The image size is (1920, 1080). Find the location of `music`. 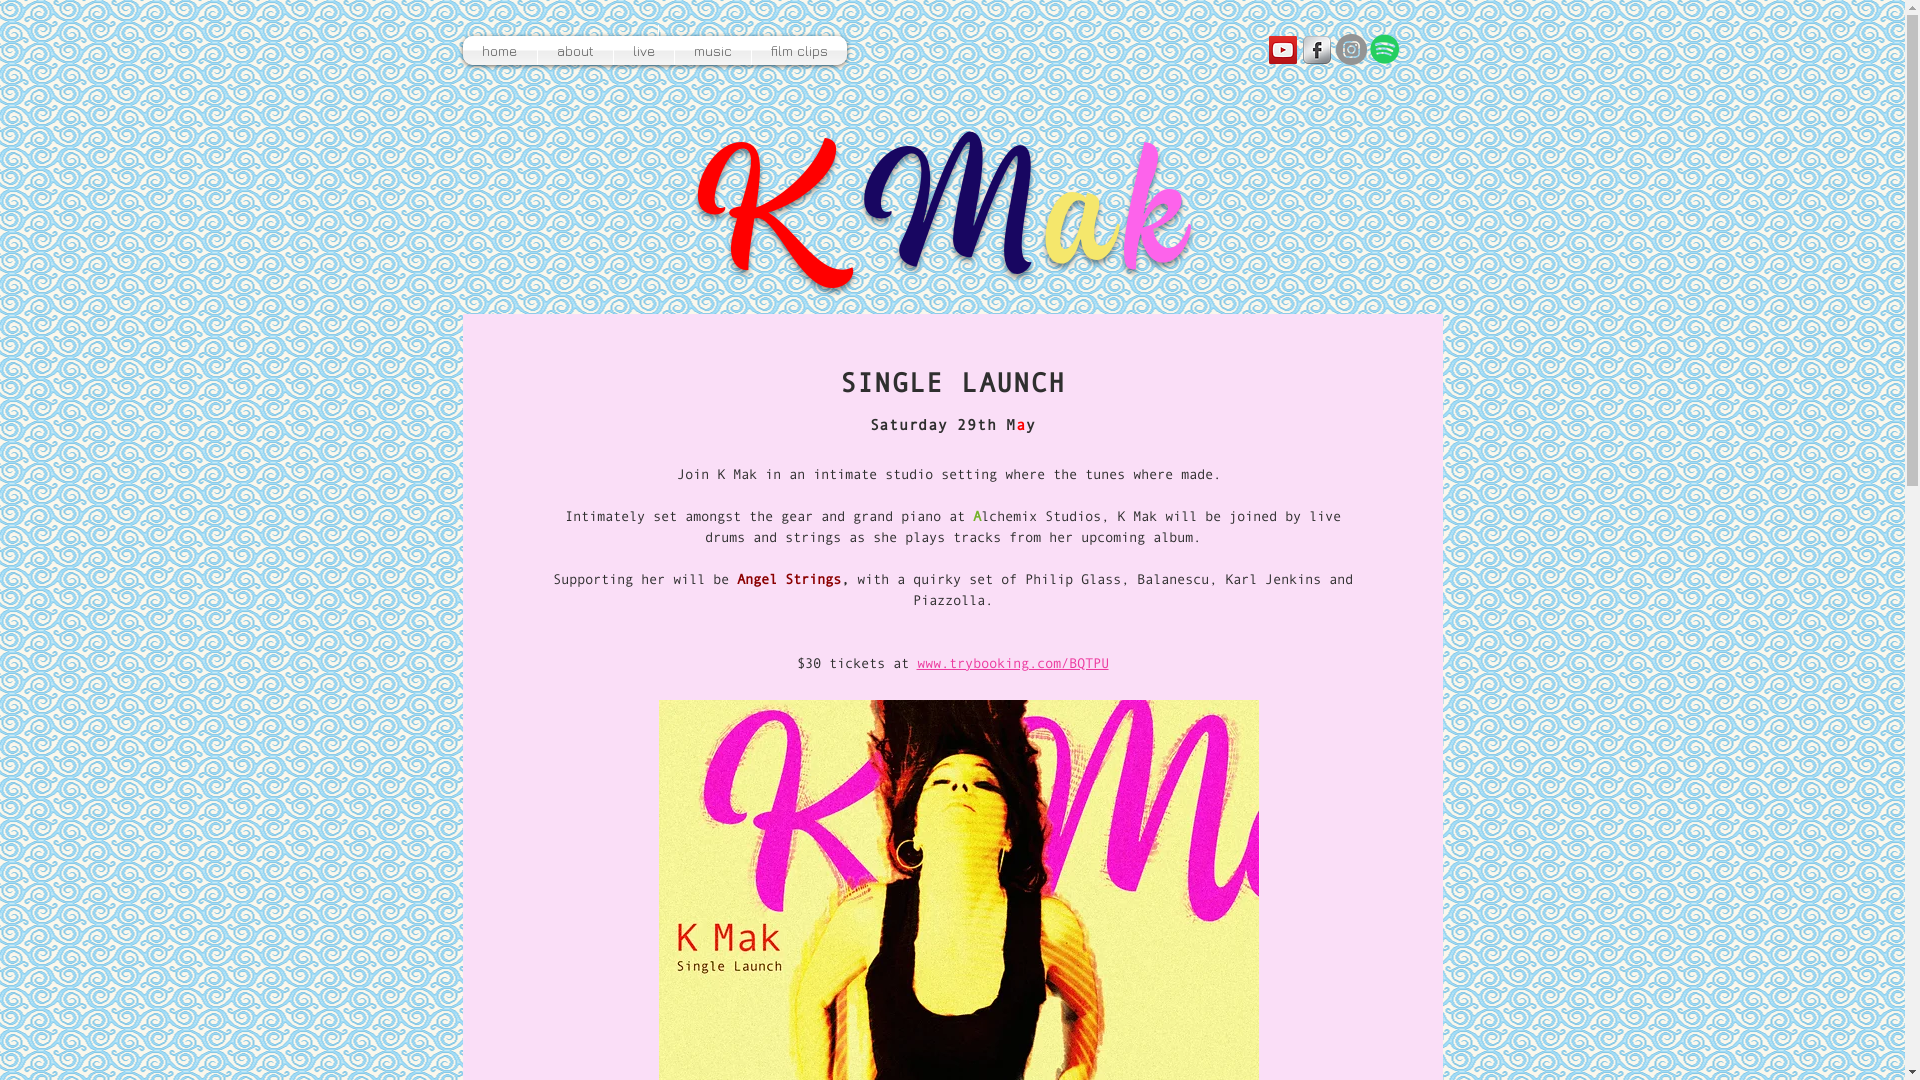

music is located at coordinates (712, 50).